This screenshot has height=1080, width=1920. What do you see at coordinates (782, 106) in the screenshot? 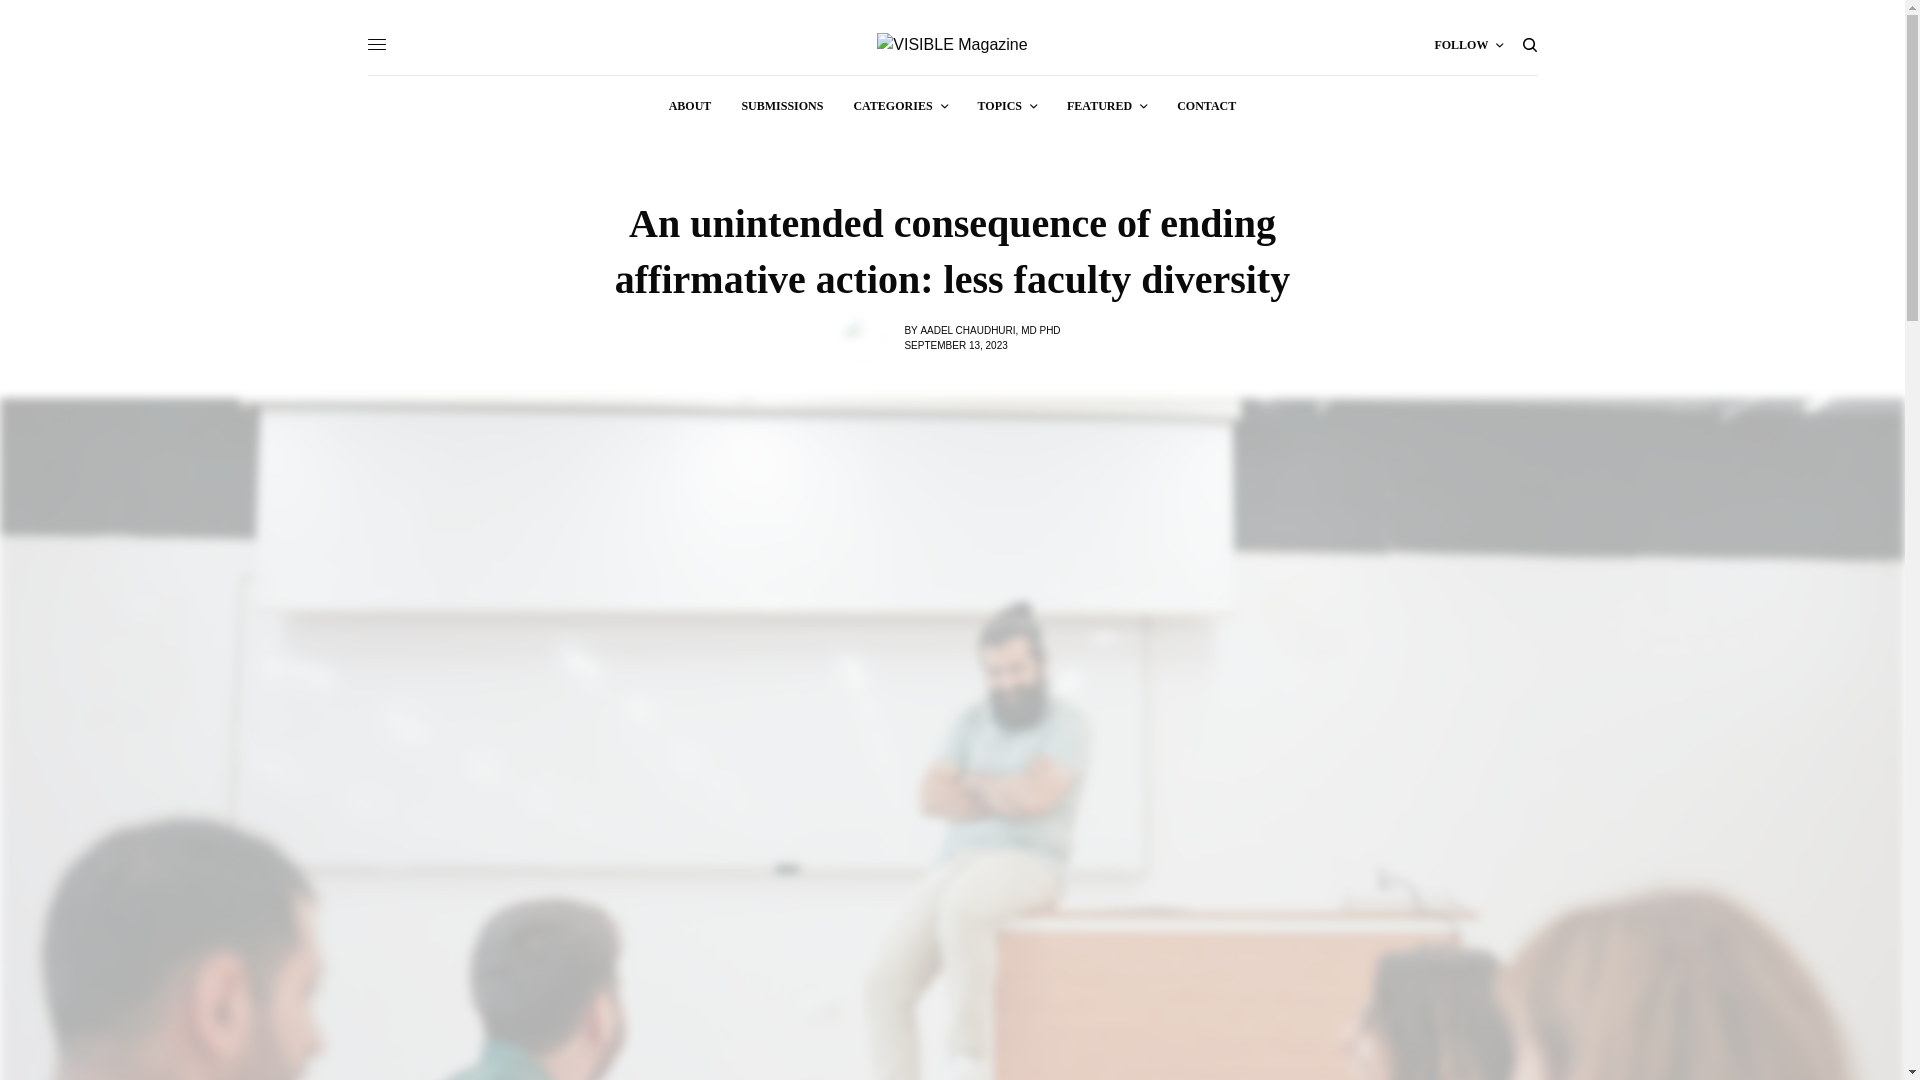
I see `SUBMISSIONS` at bounding box center [782, 106].